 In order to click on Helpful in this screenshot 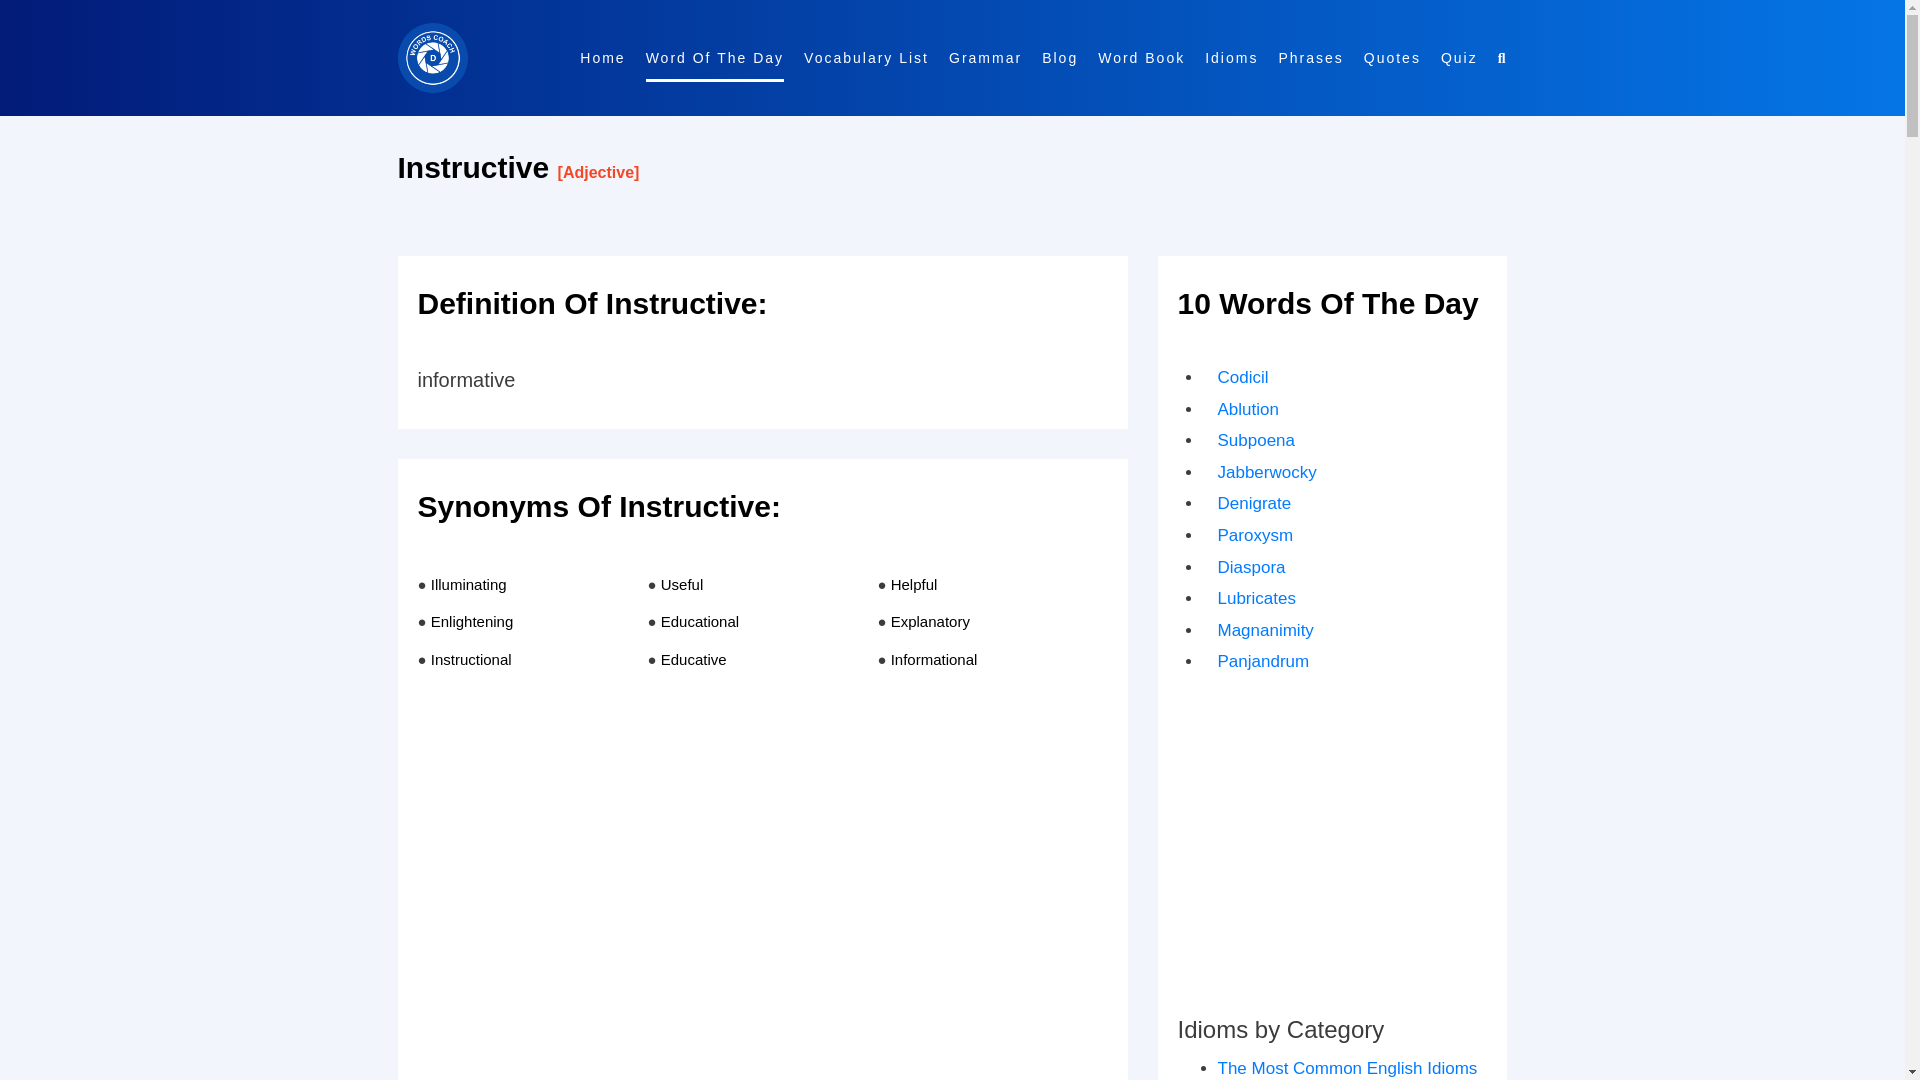, I will do `click(914, 584)`.